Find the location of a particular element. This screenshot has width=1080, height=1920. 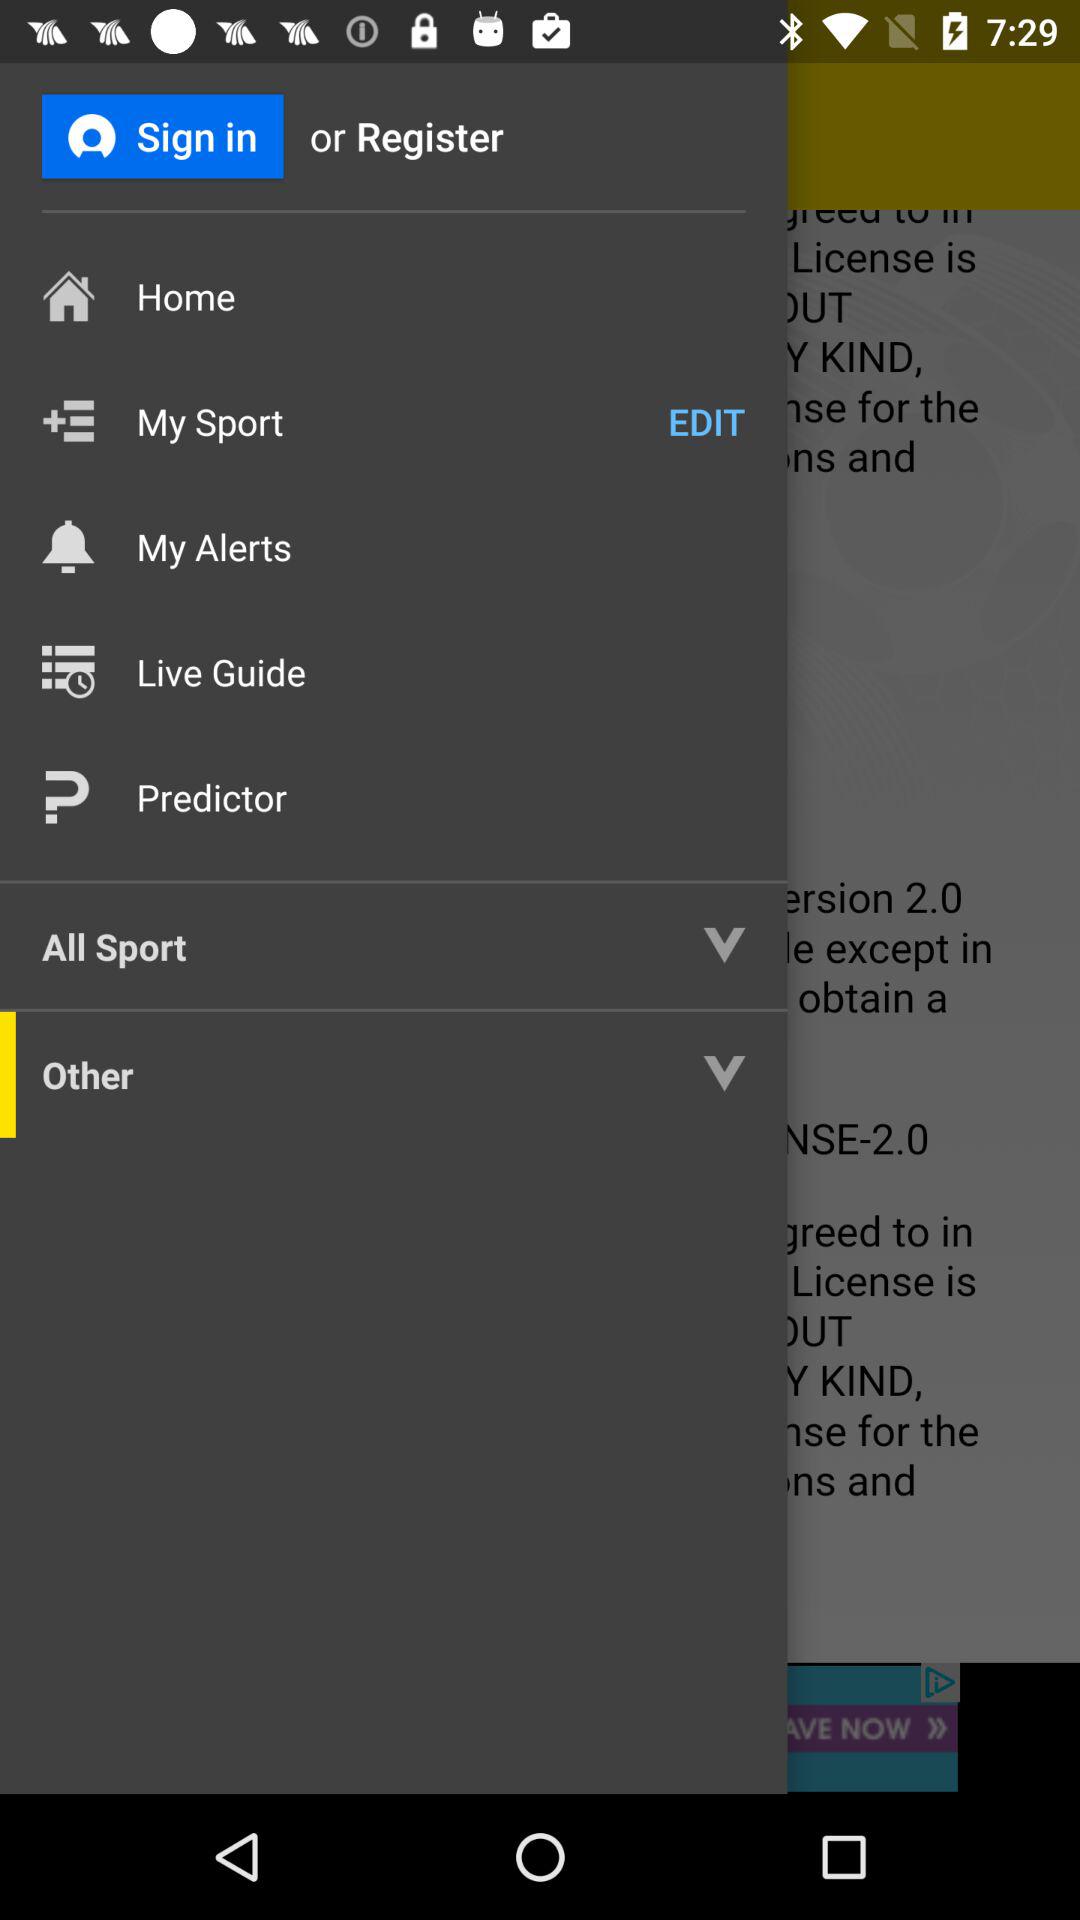

click on the icon left to home is located at coordinates (68, 296).